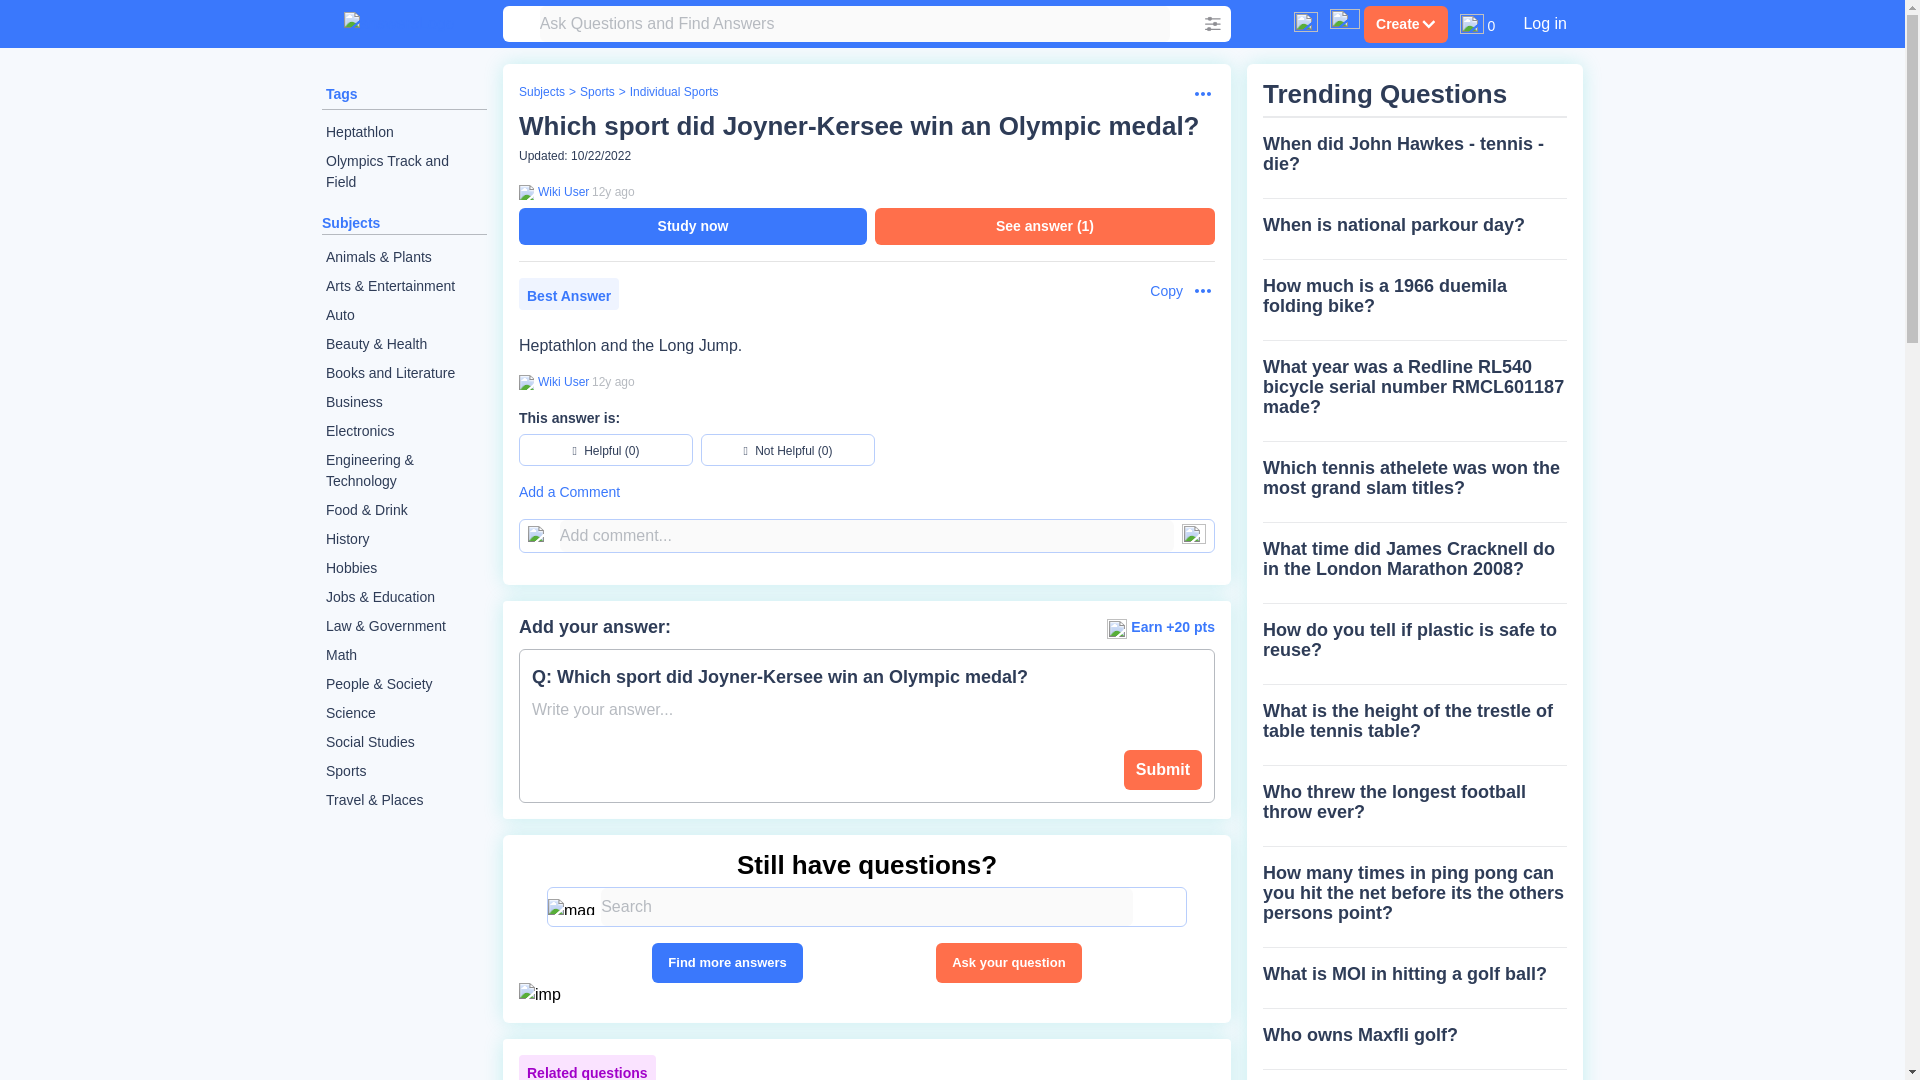 This screenshot has height=1080, width=1920. What do you see at coordinates (1156, 291) in the screenshot?
I see `Copy` at bounding box center [1156, 291].